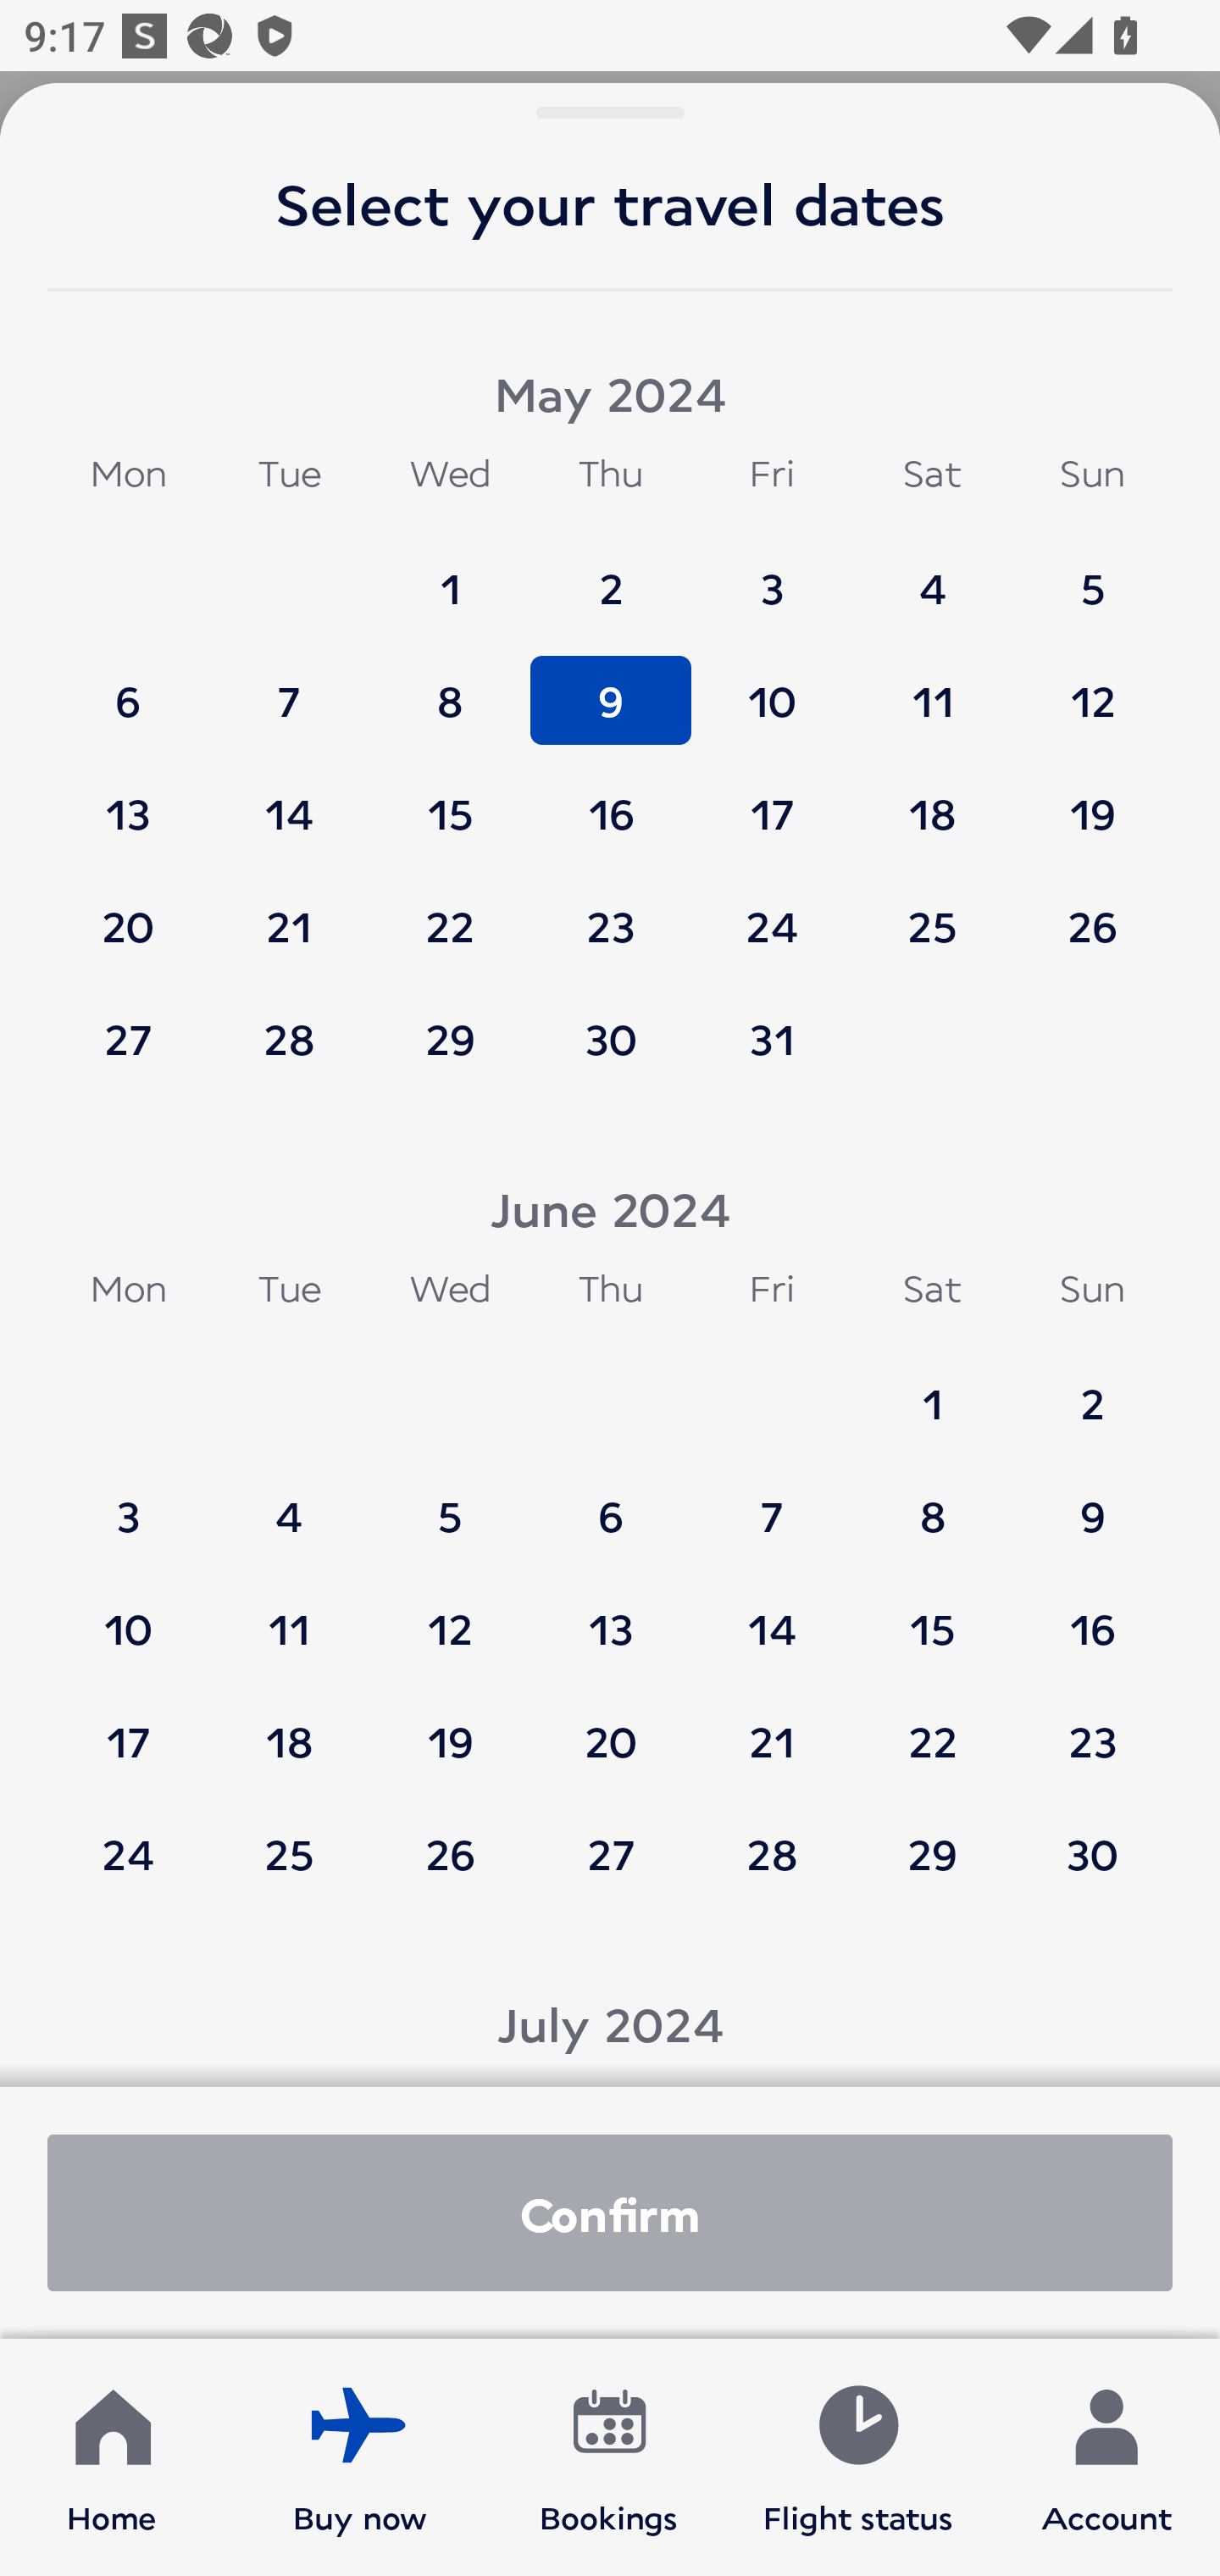 The width and height of the screenshot is (1220, 2576). What do you see at coordinates (1092, 573) in the screenshot?
I see `5` at bounding box center [1092, 573].